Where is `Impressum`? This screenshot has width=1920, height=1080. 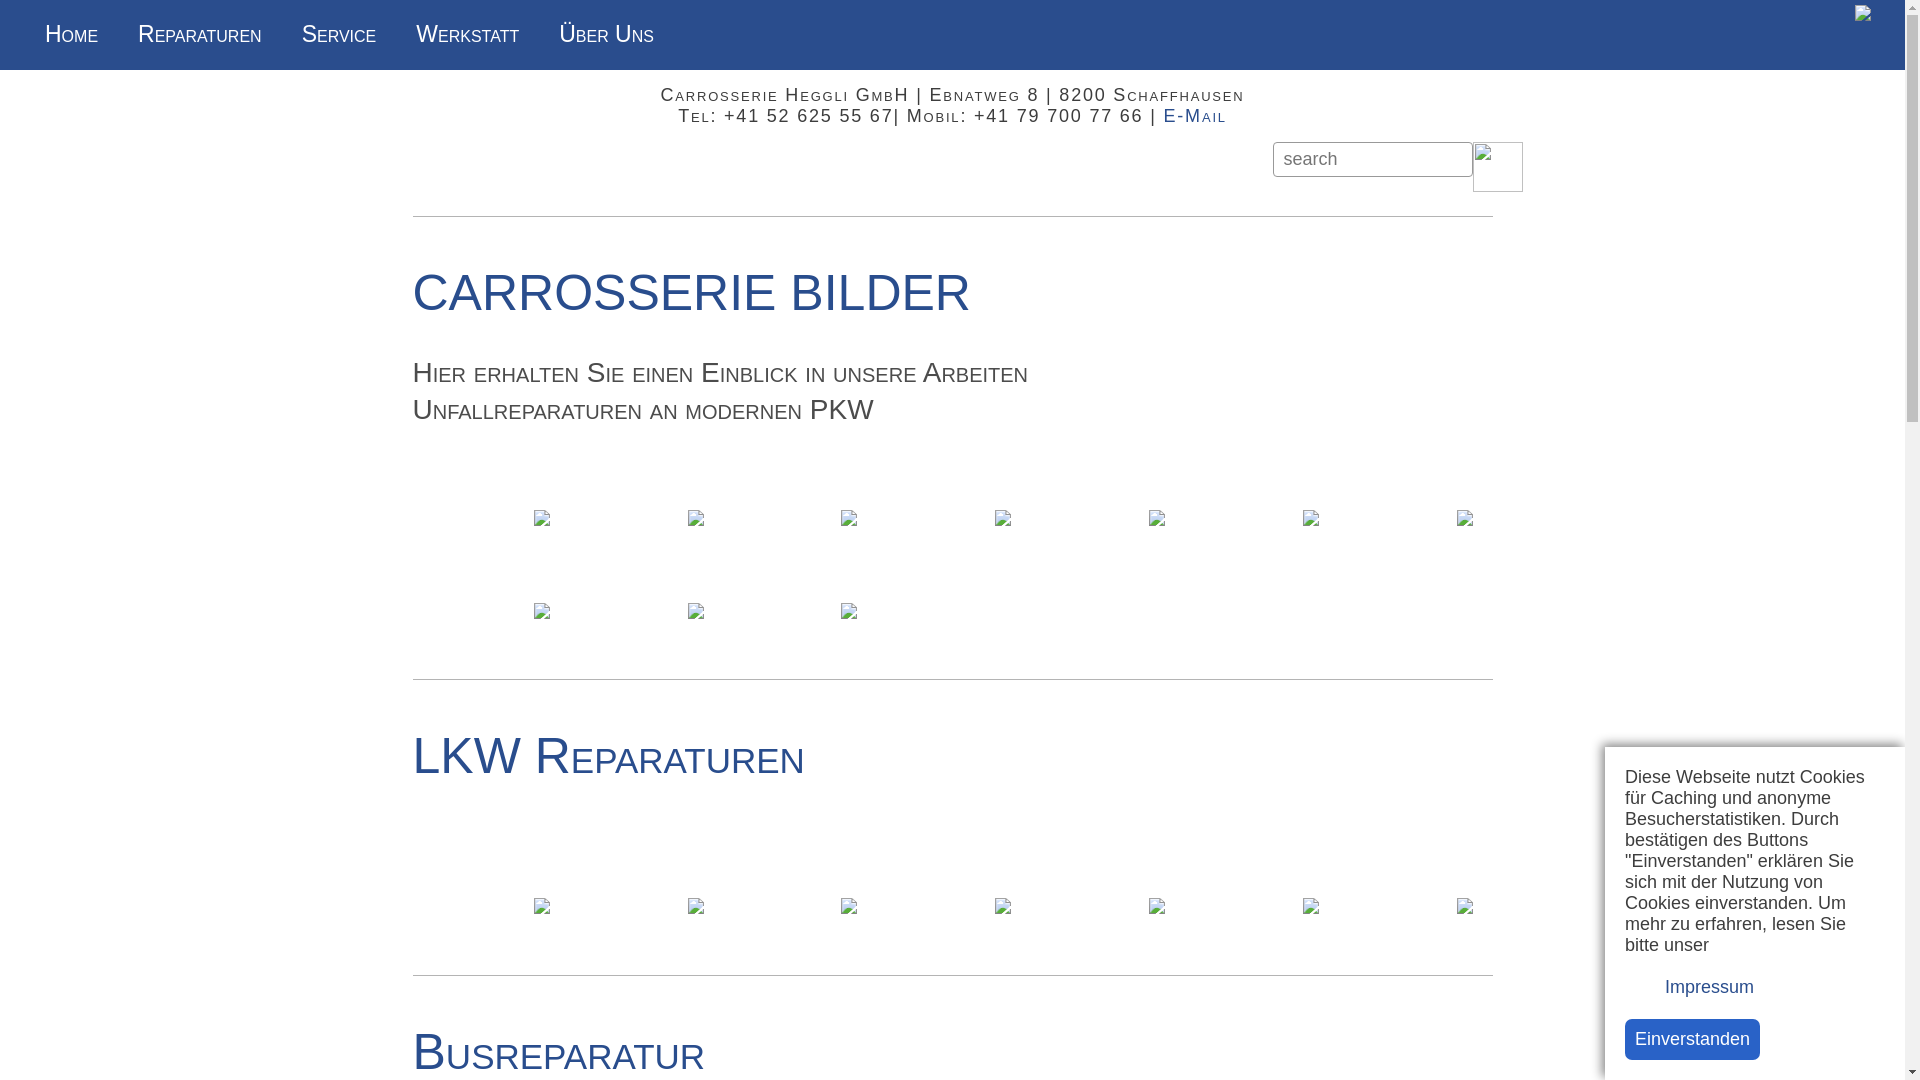 Impressum is located at coordinates (1690, 987).